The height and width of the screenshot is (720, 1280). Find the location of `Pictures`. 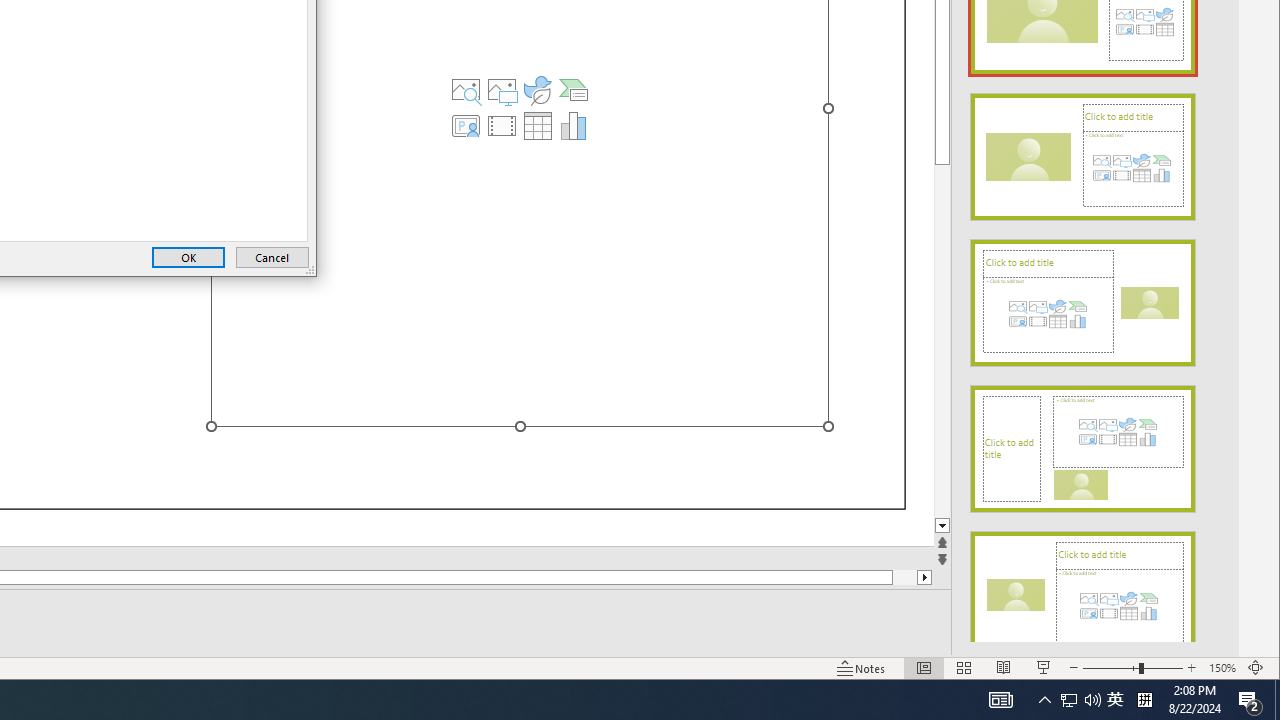

Pictures is located at coordinates (502, 90).